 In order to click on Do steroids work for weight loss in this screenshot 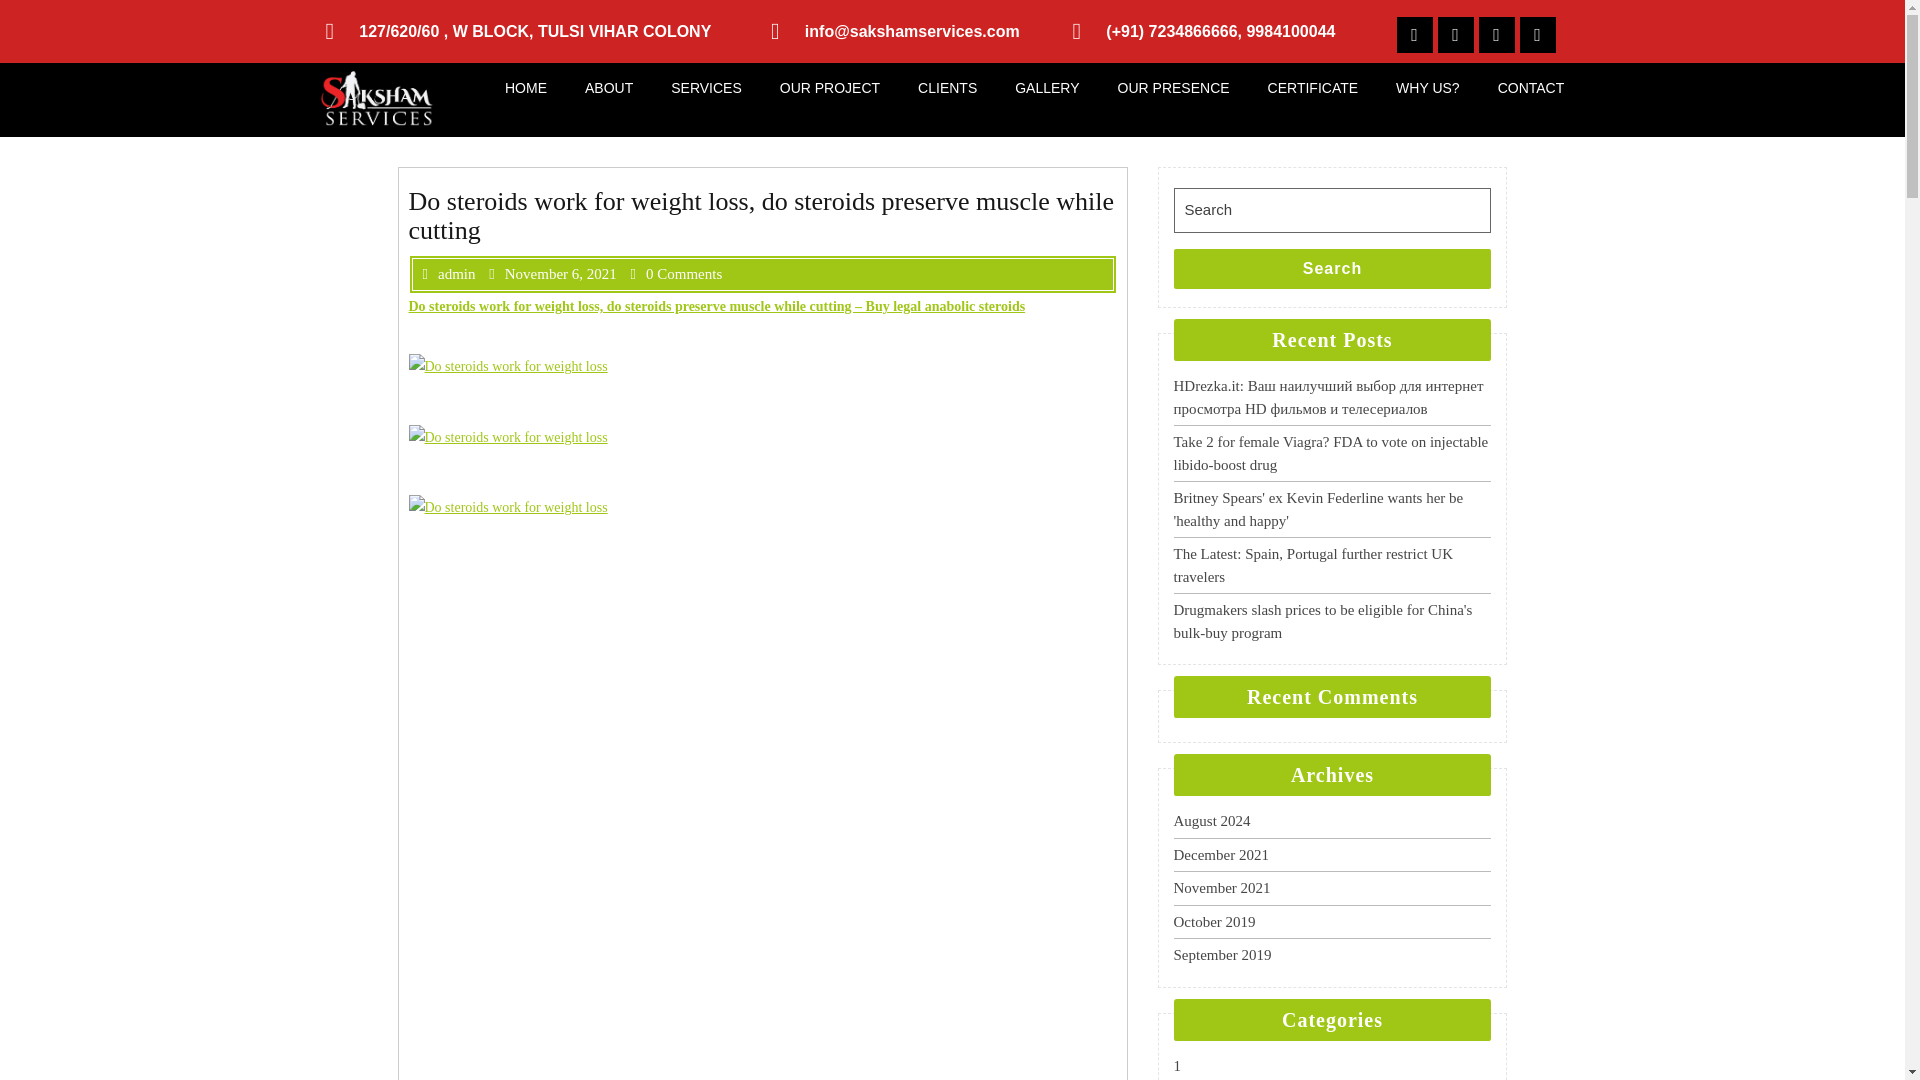, I will do `click(506, 437)`.